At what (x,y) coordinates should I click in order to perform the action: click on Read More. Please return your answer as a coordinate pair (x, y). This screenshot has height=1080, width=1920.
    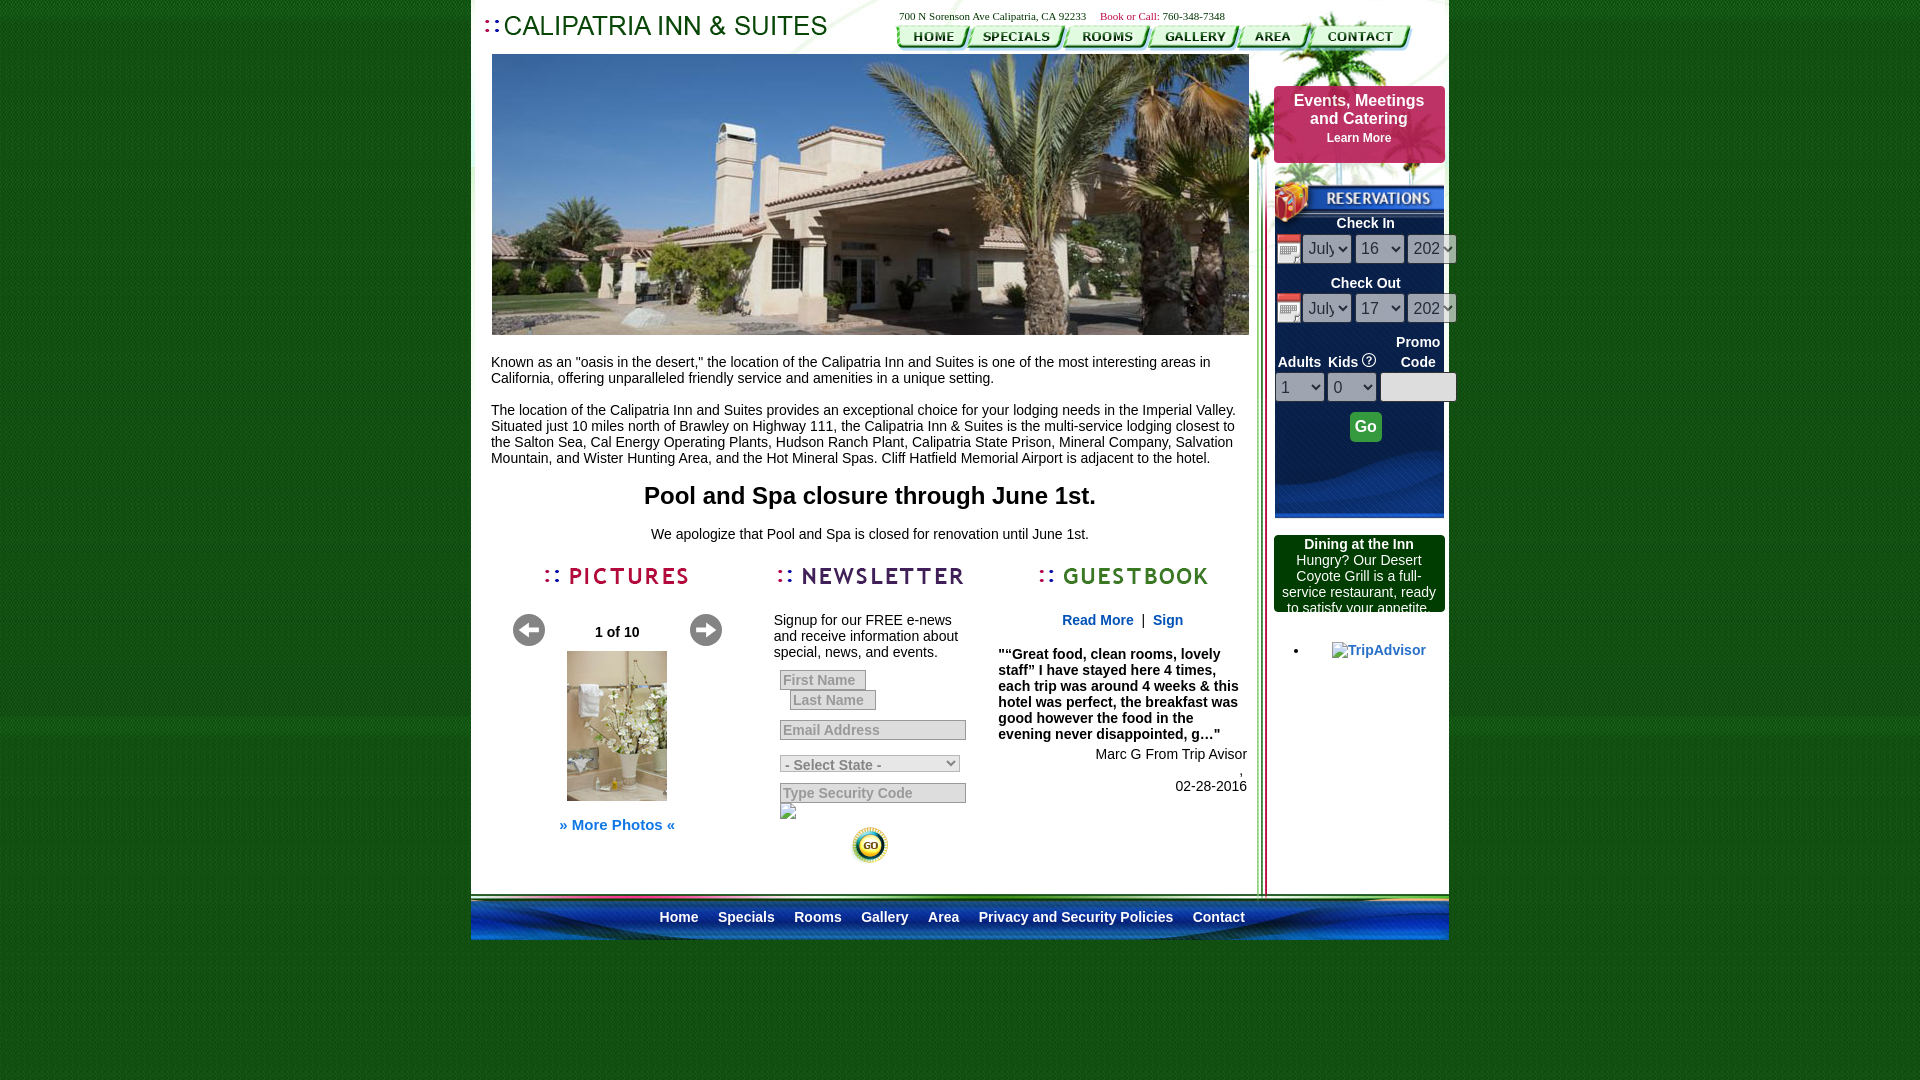
    Looking at the image, I should click on (1098, 620).